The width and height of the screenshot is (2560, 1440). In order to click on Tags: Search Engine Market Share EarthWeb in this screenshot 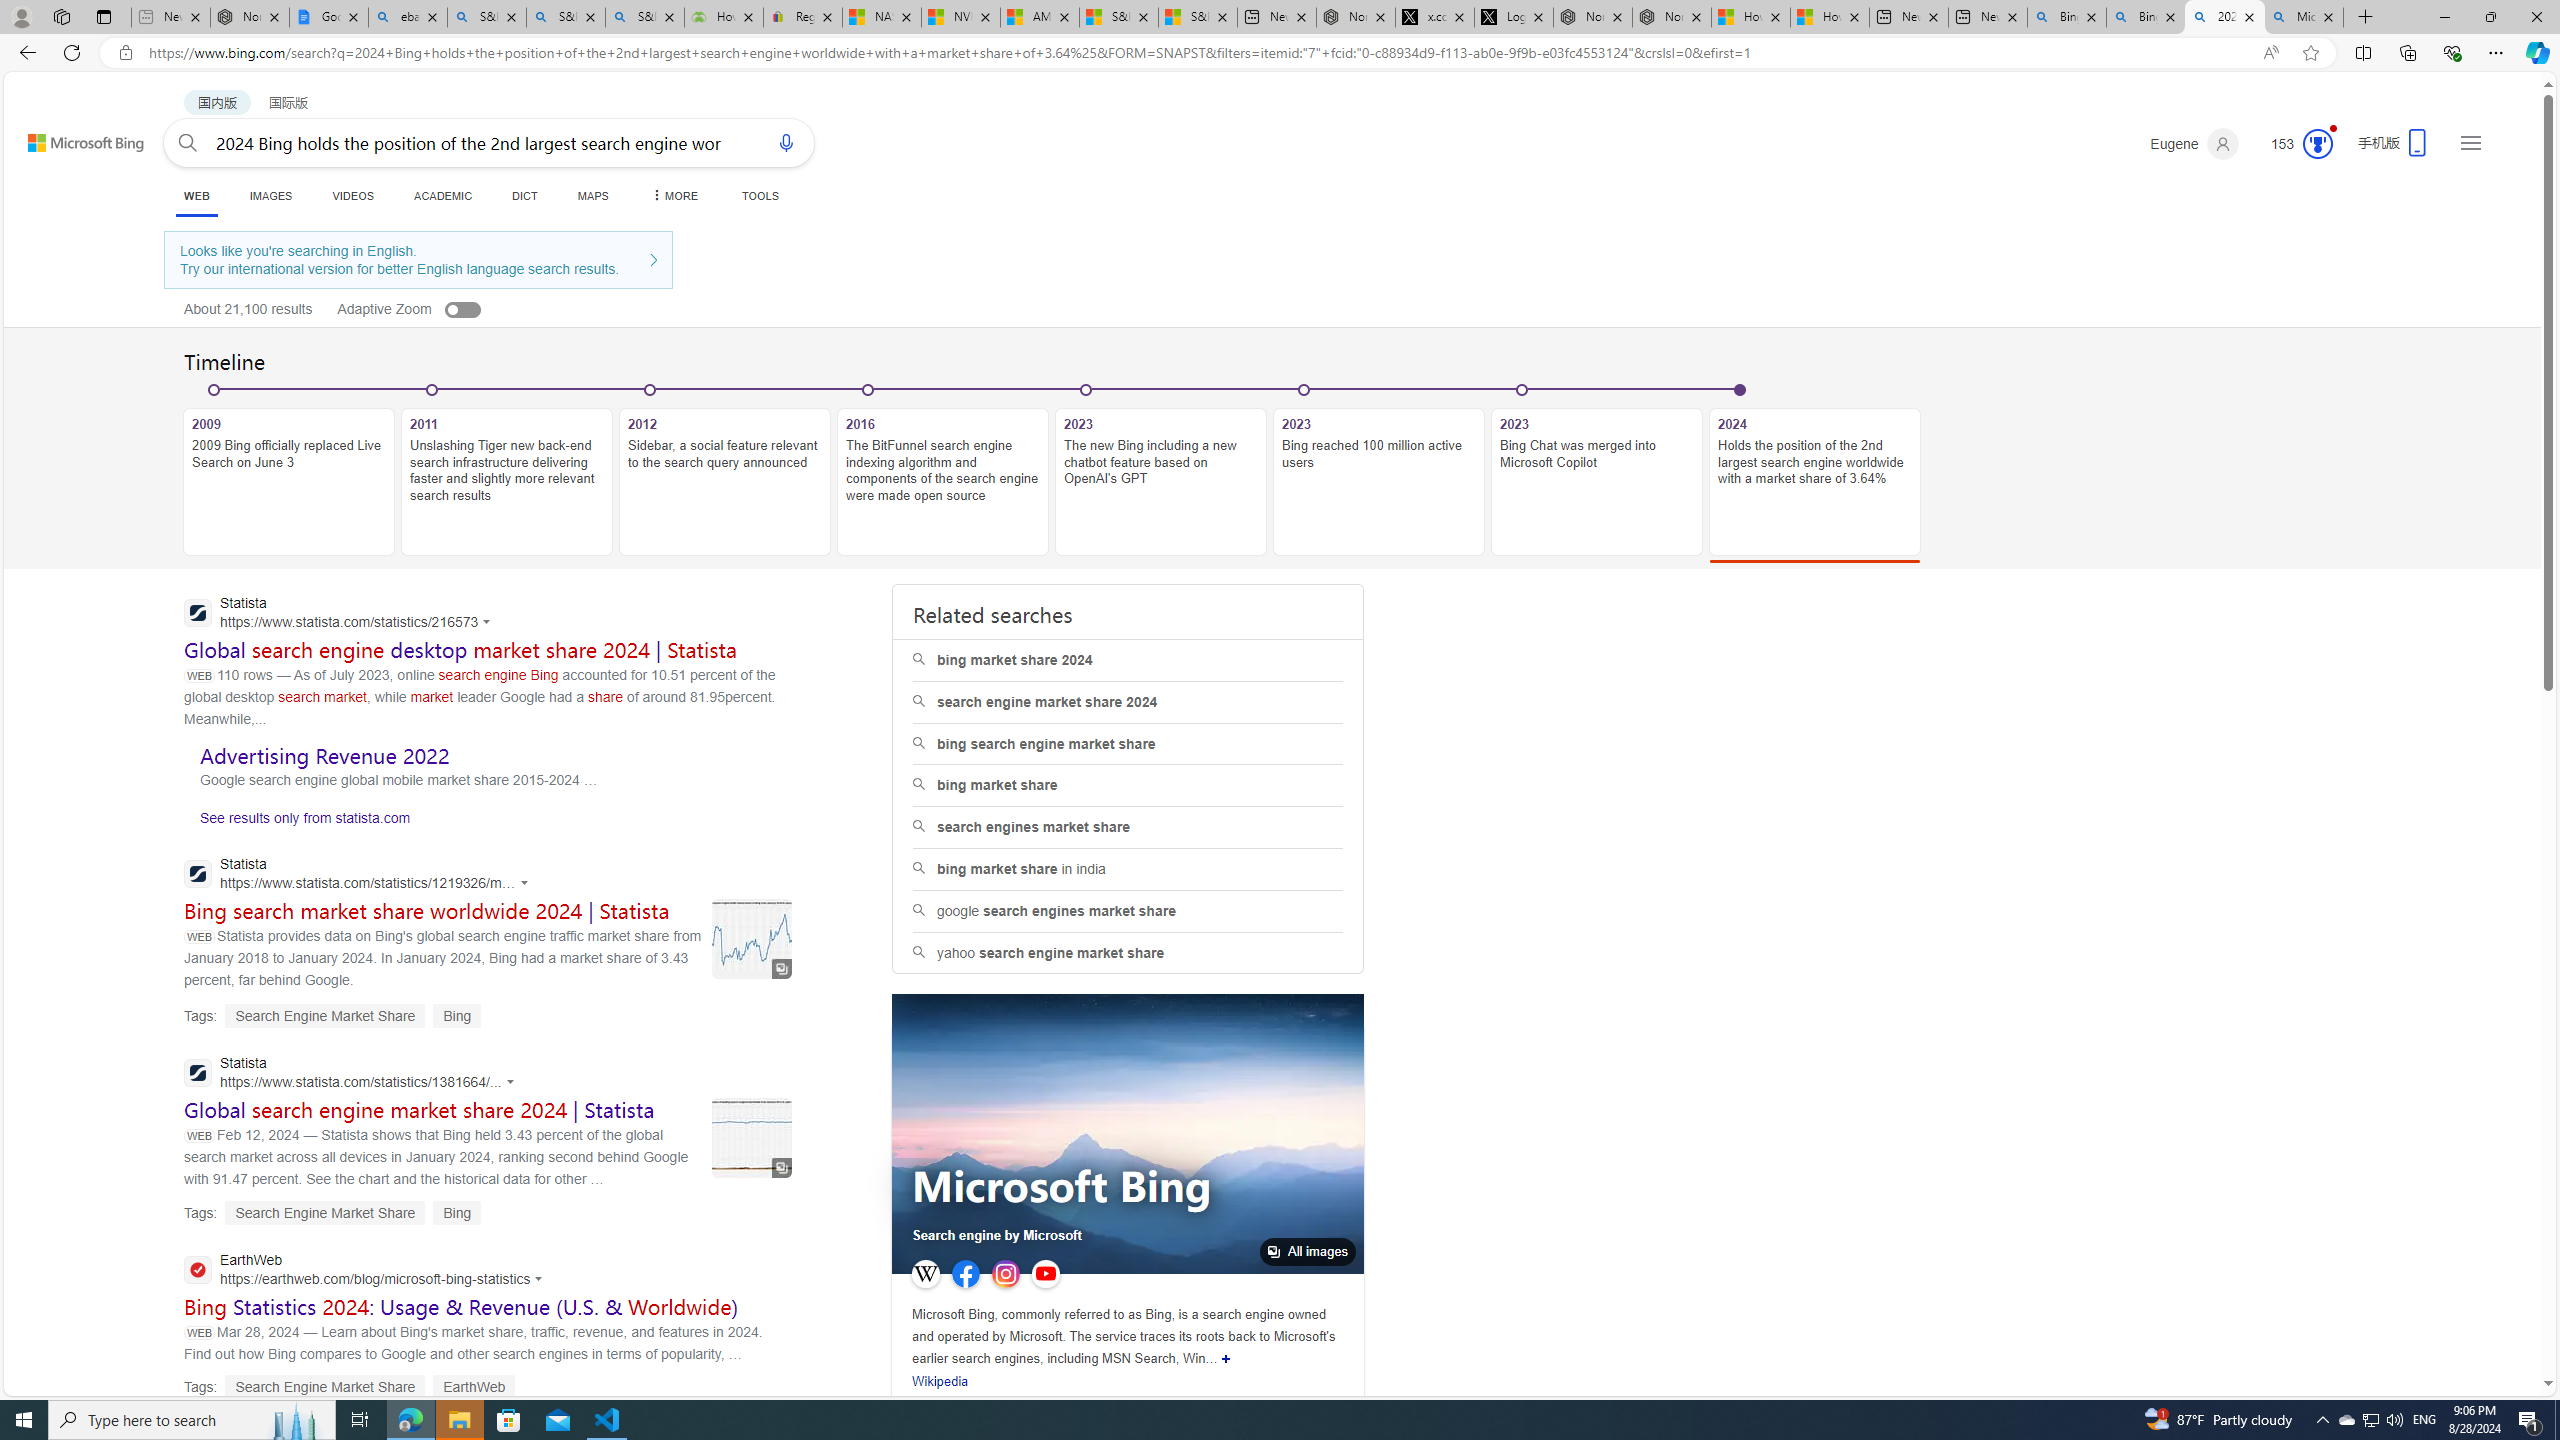, I will do `click(350, 1387)`.